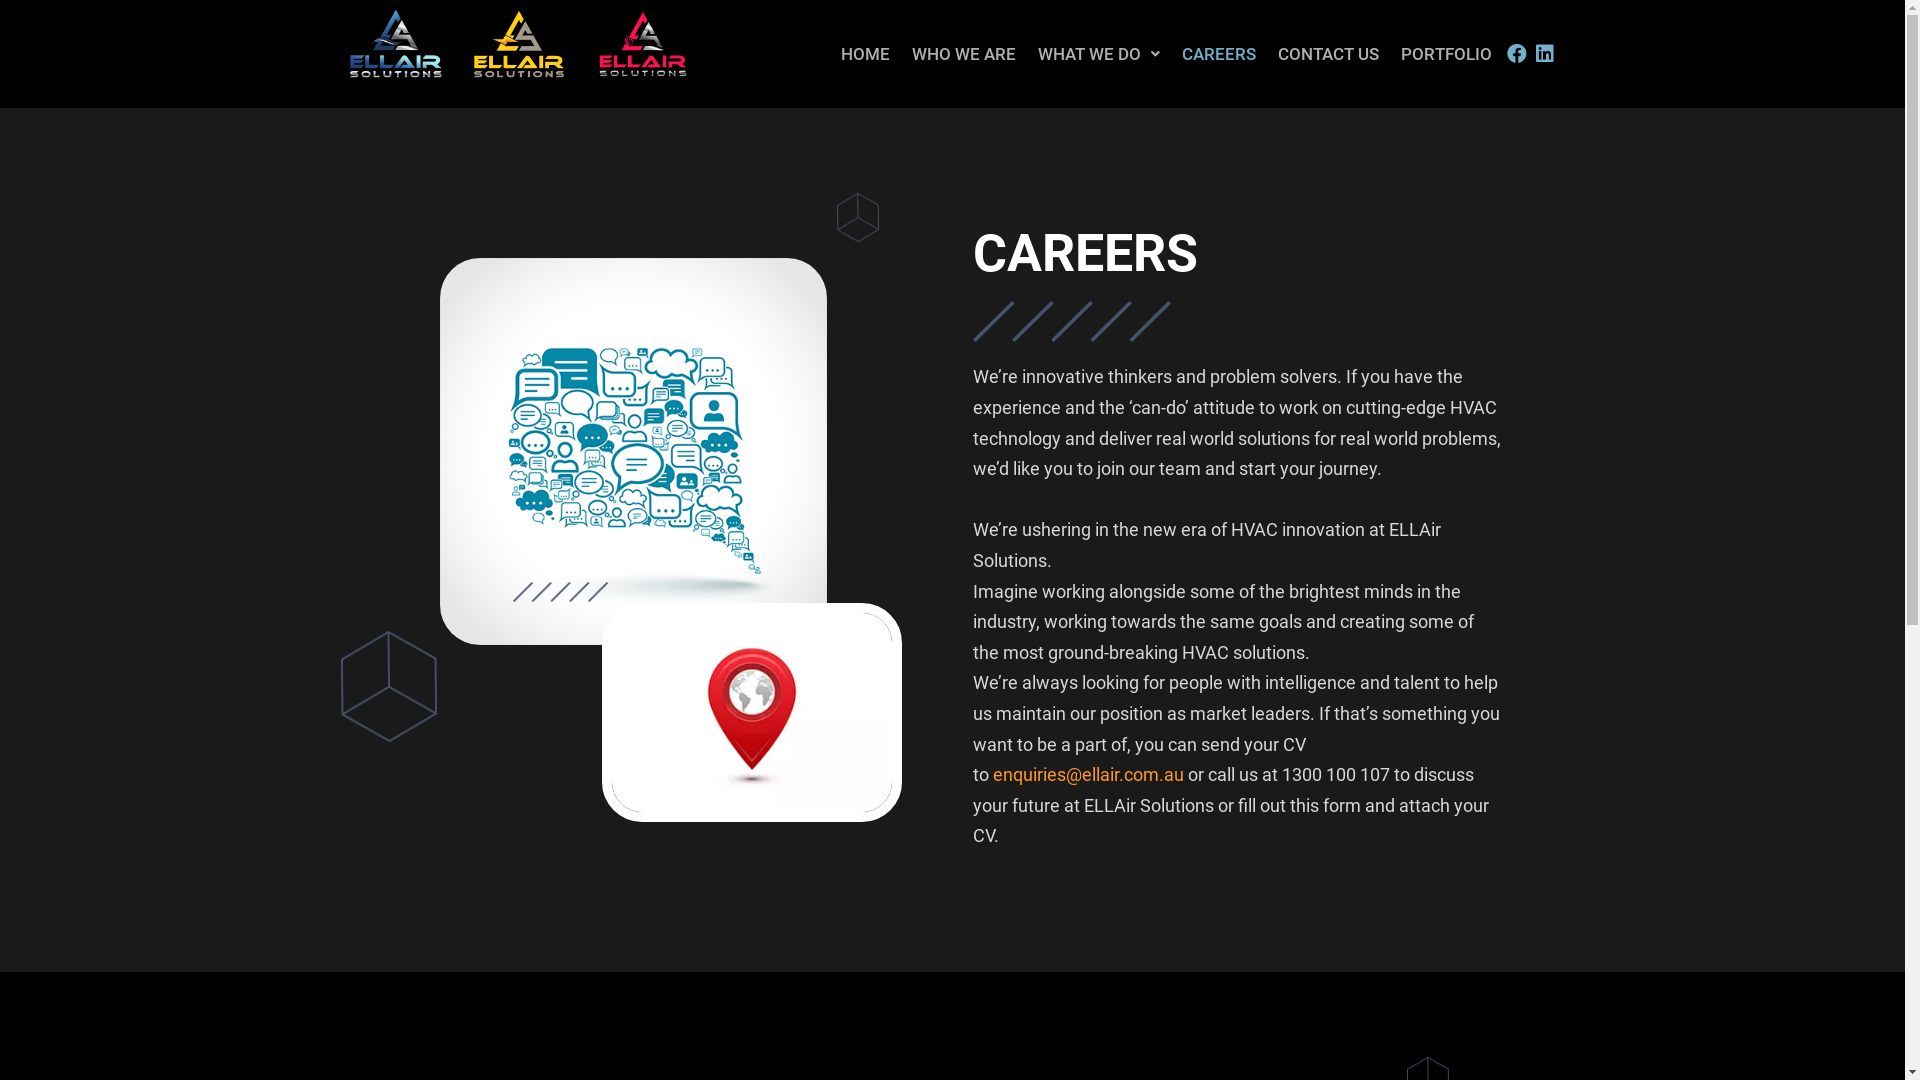 This screenshot has width=1920, height=1080. Describe the element at coordinates (866, 54) in the screenshot. I see `HOME` at that location.